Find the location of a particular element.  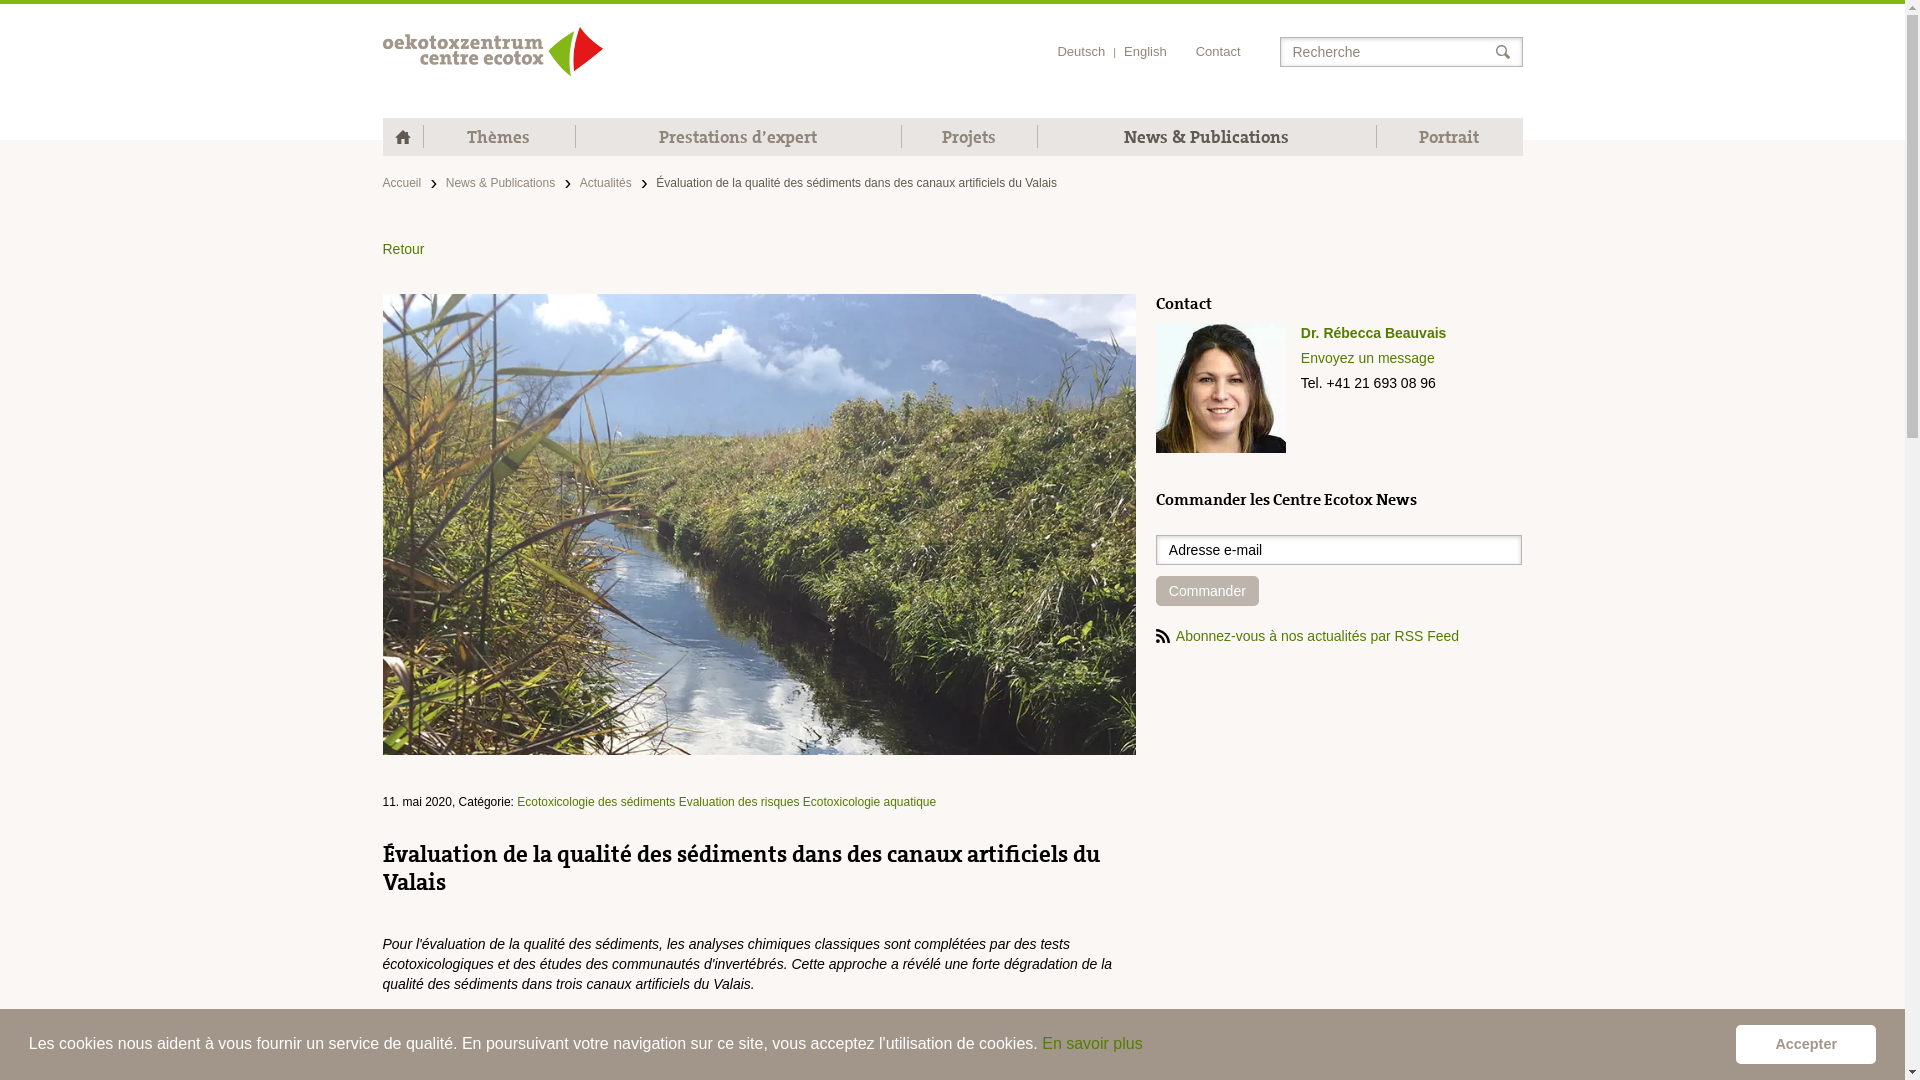

Contact is located at coordinates (1218, 52).